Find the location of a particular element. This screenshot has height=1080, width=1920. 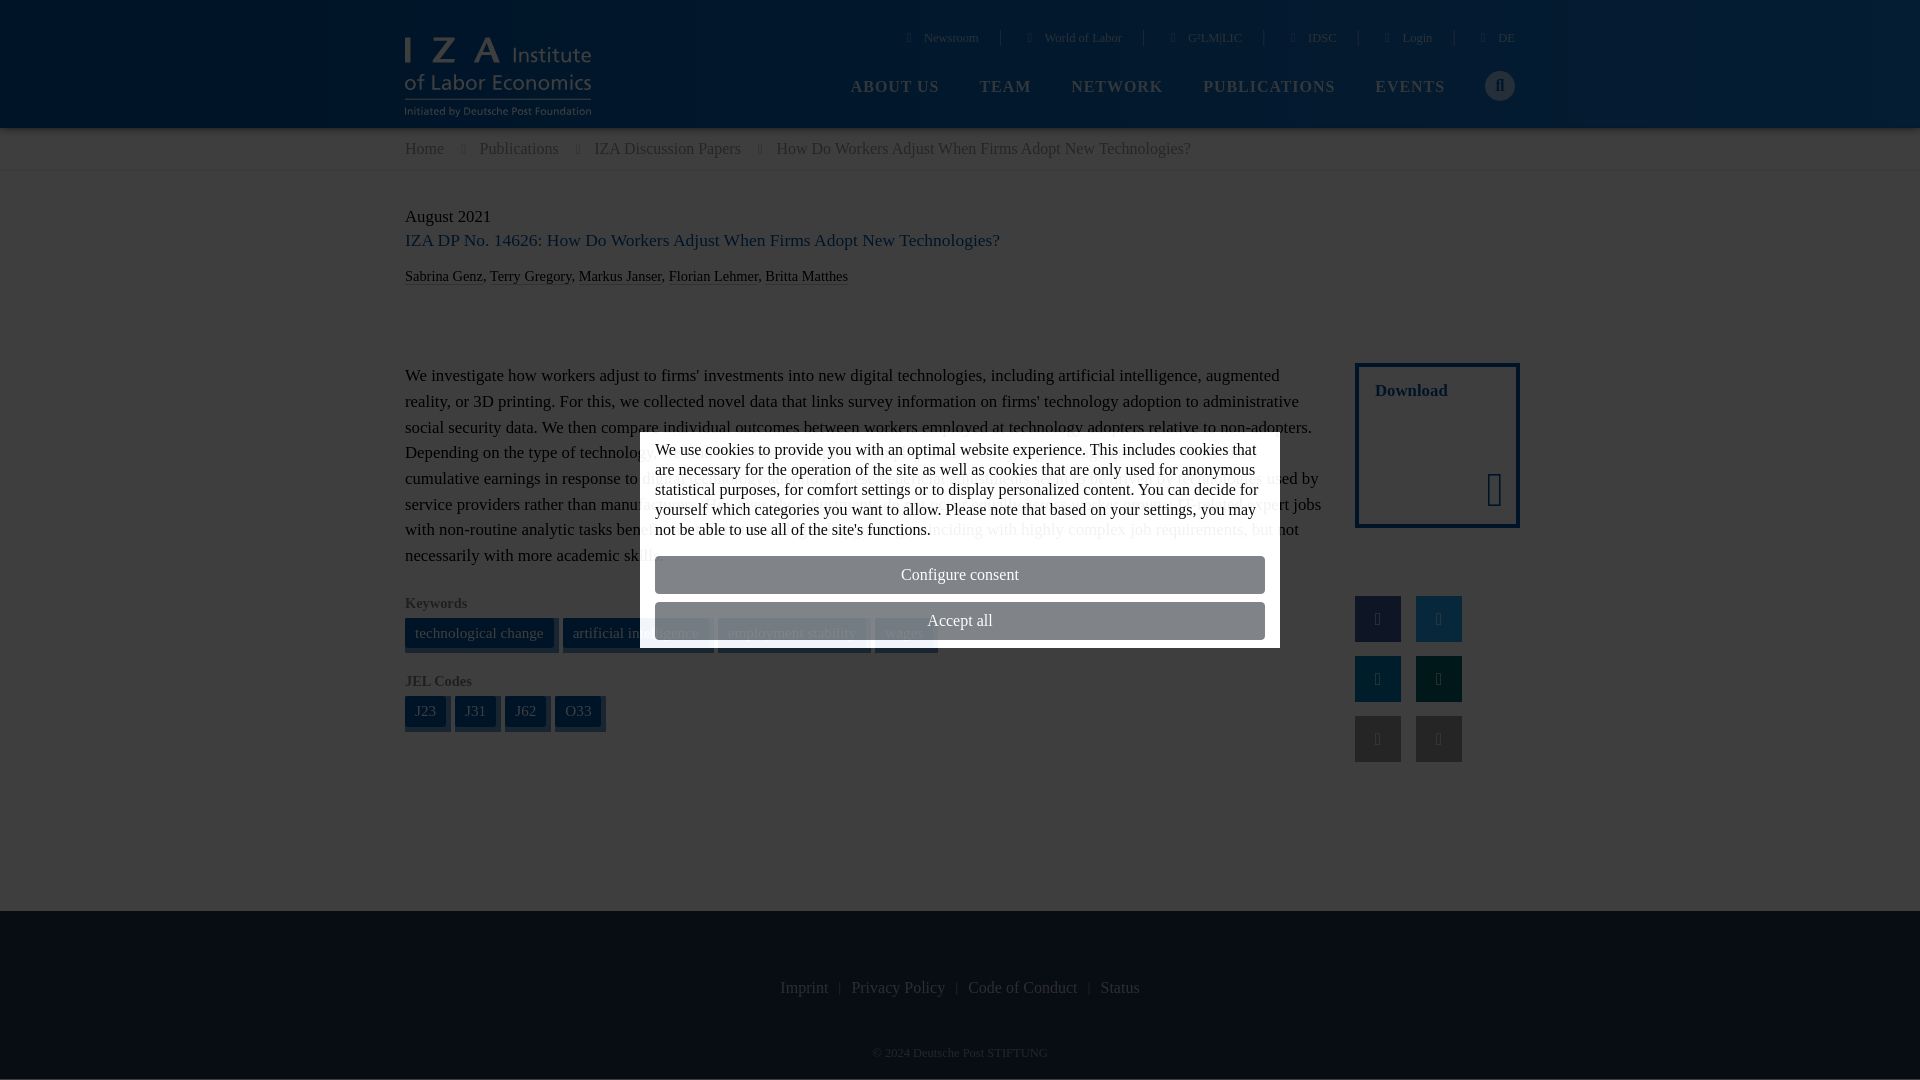

ABOUT US is located at coordinates (895, 87).